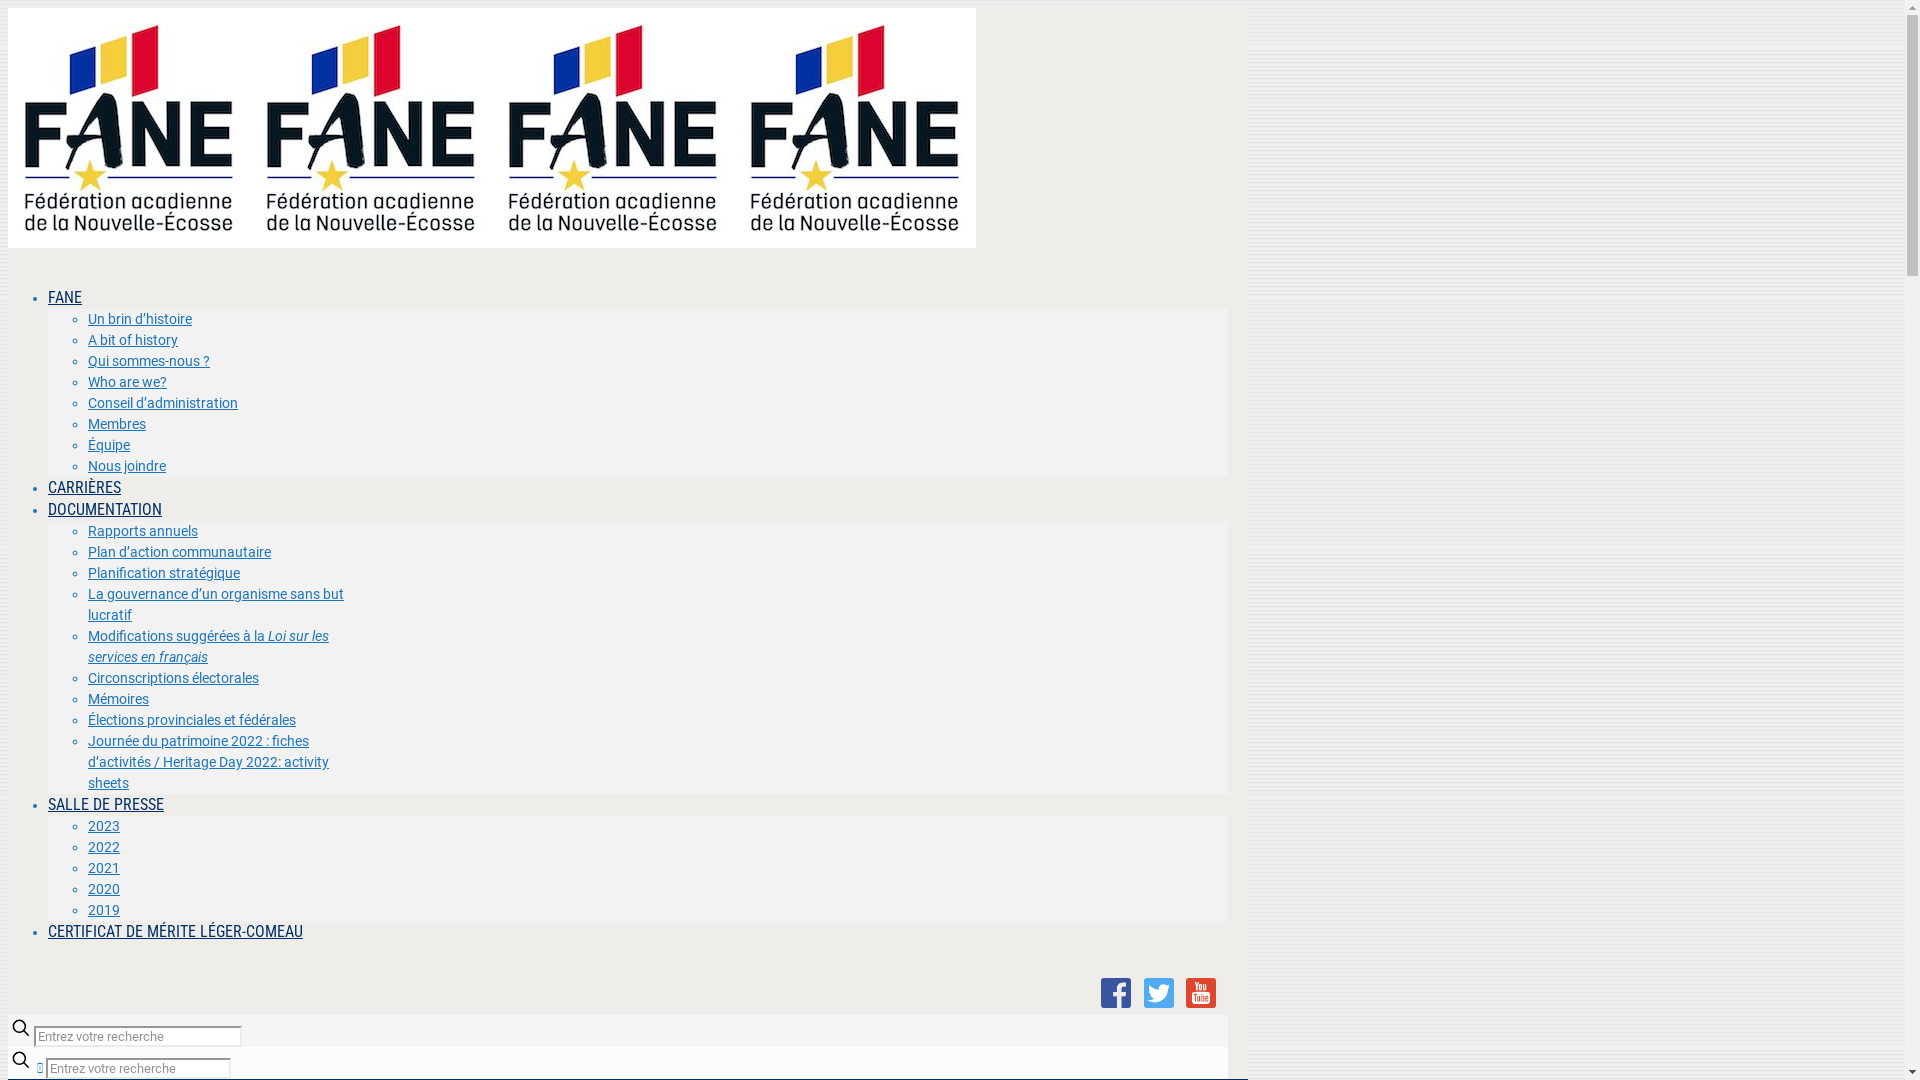 Image resolution: width=1920 pixels, height=1080 pixels. Describe the element at coordinates (128, 382) in the screenshot. I see `Who are we?` at that location.